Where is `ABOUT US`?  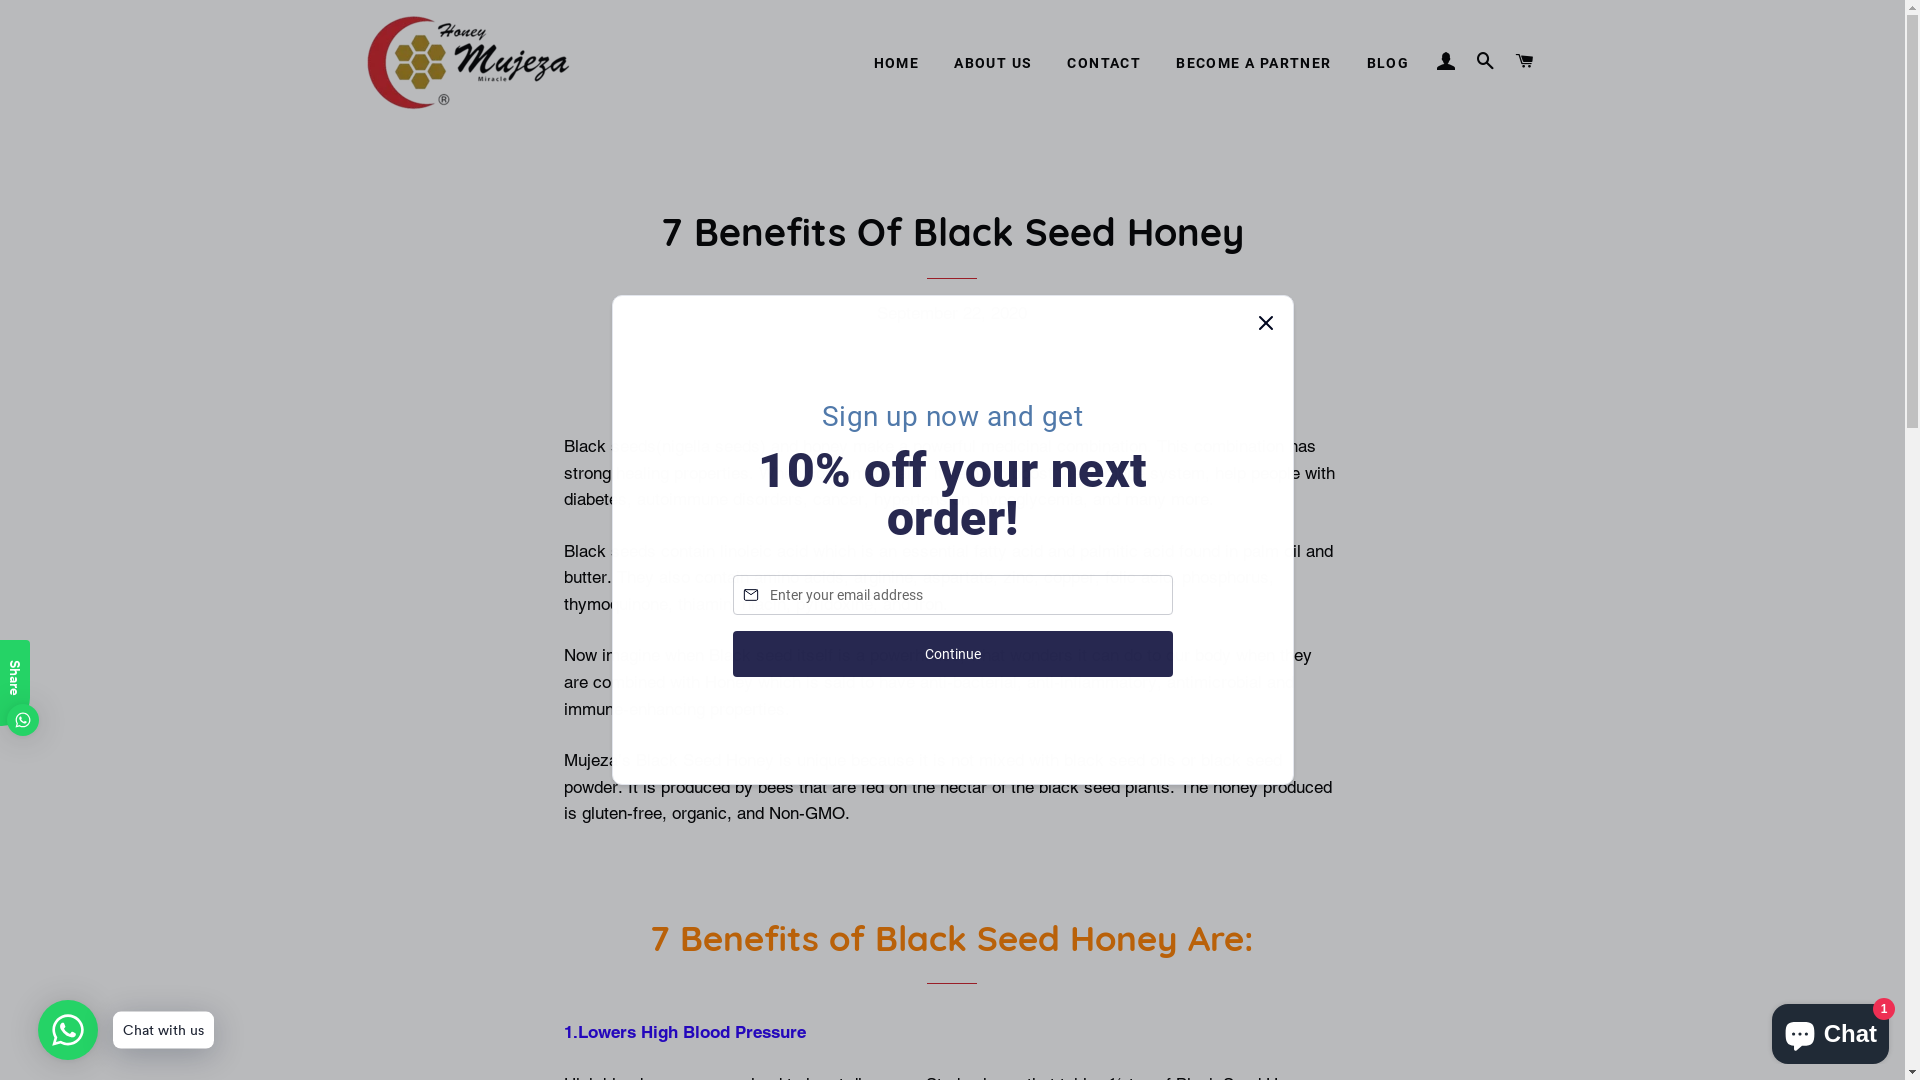
ABOUT US is located at coordinates (993, 64).